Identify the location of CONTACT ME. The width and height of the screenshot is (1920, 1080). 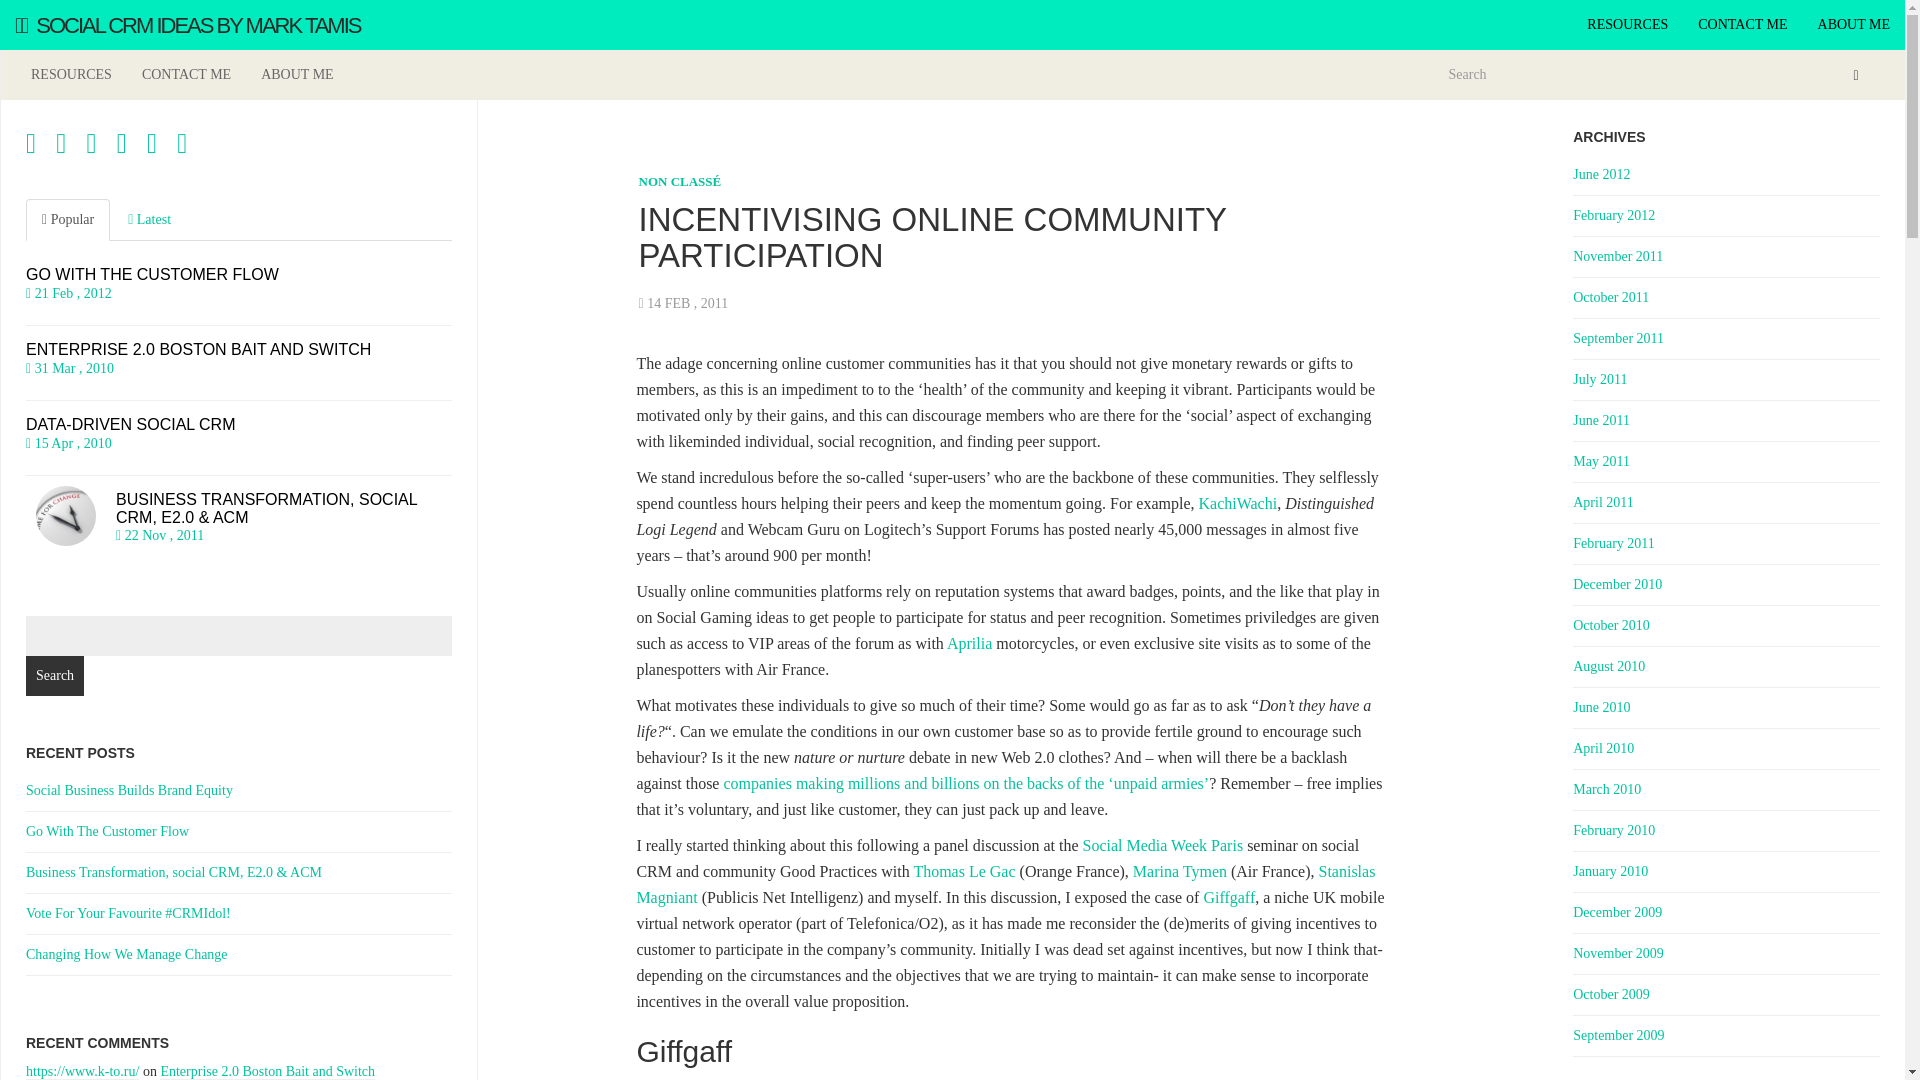
(186, 74).